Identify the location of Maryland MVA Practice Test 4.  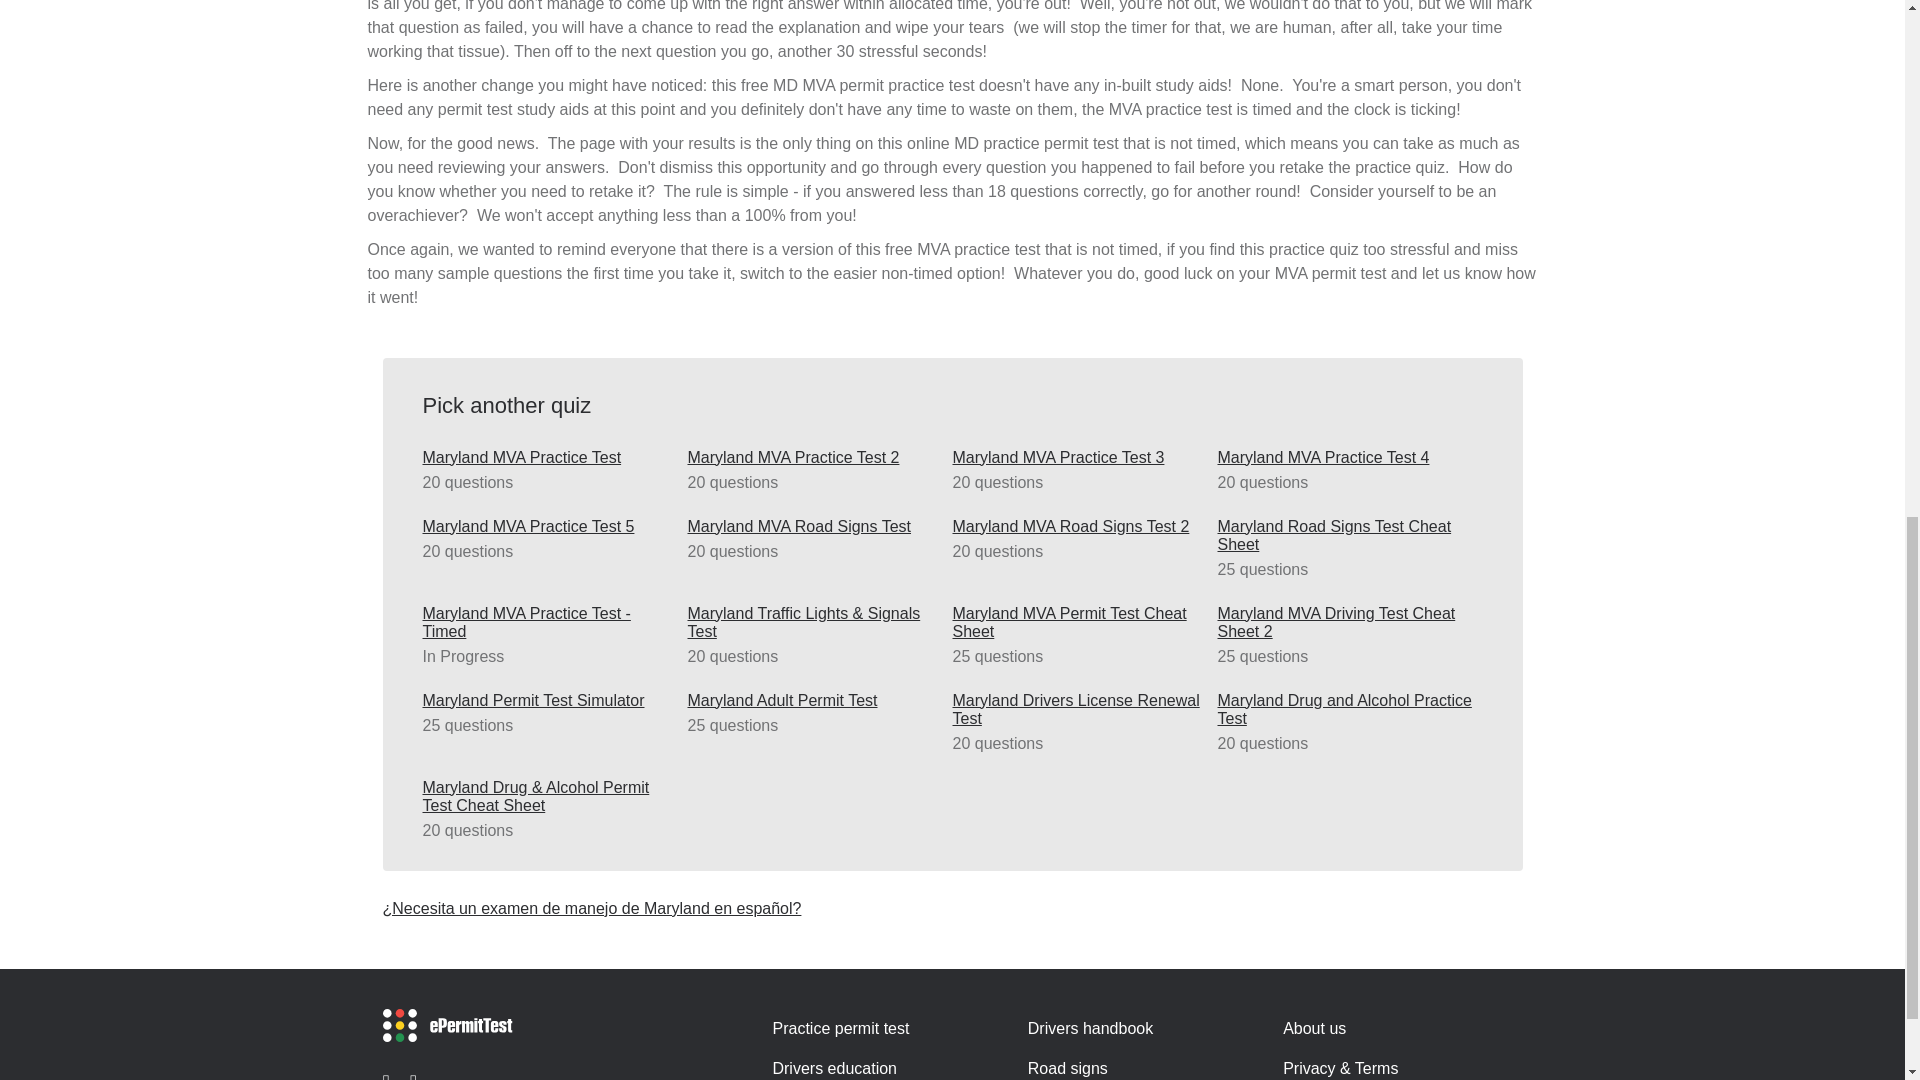
(1344, 458).